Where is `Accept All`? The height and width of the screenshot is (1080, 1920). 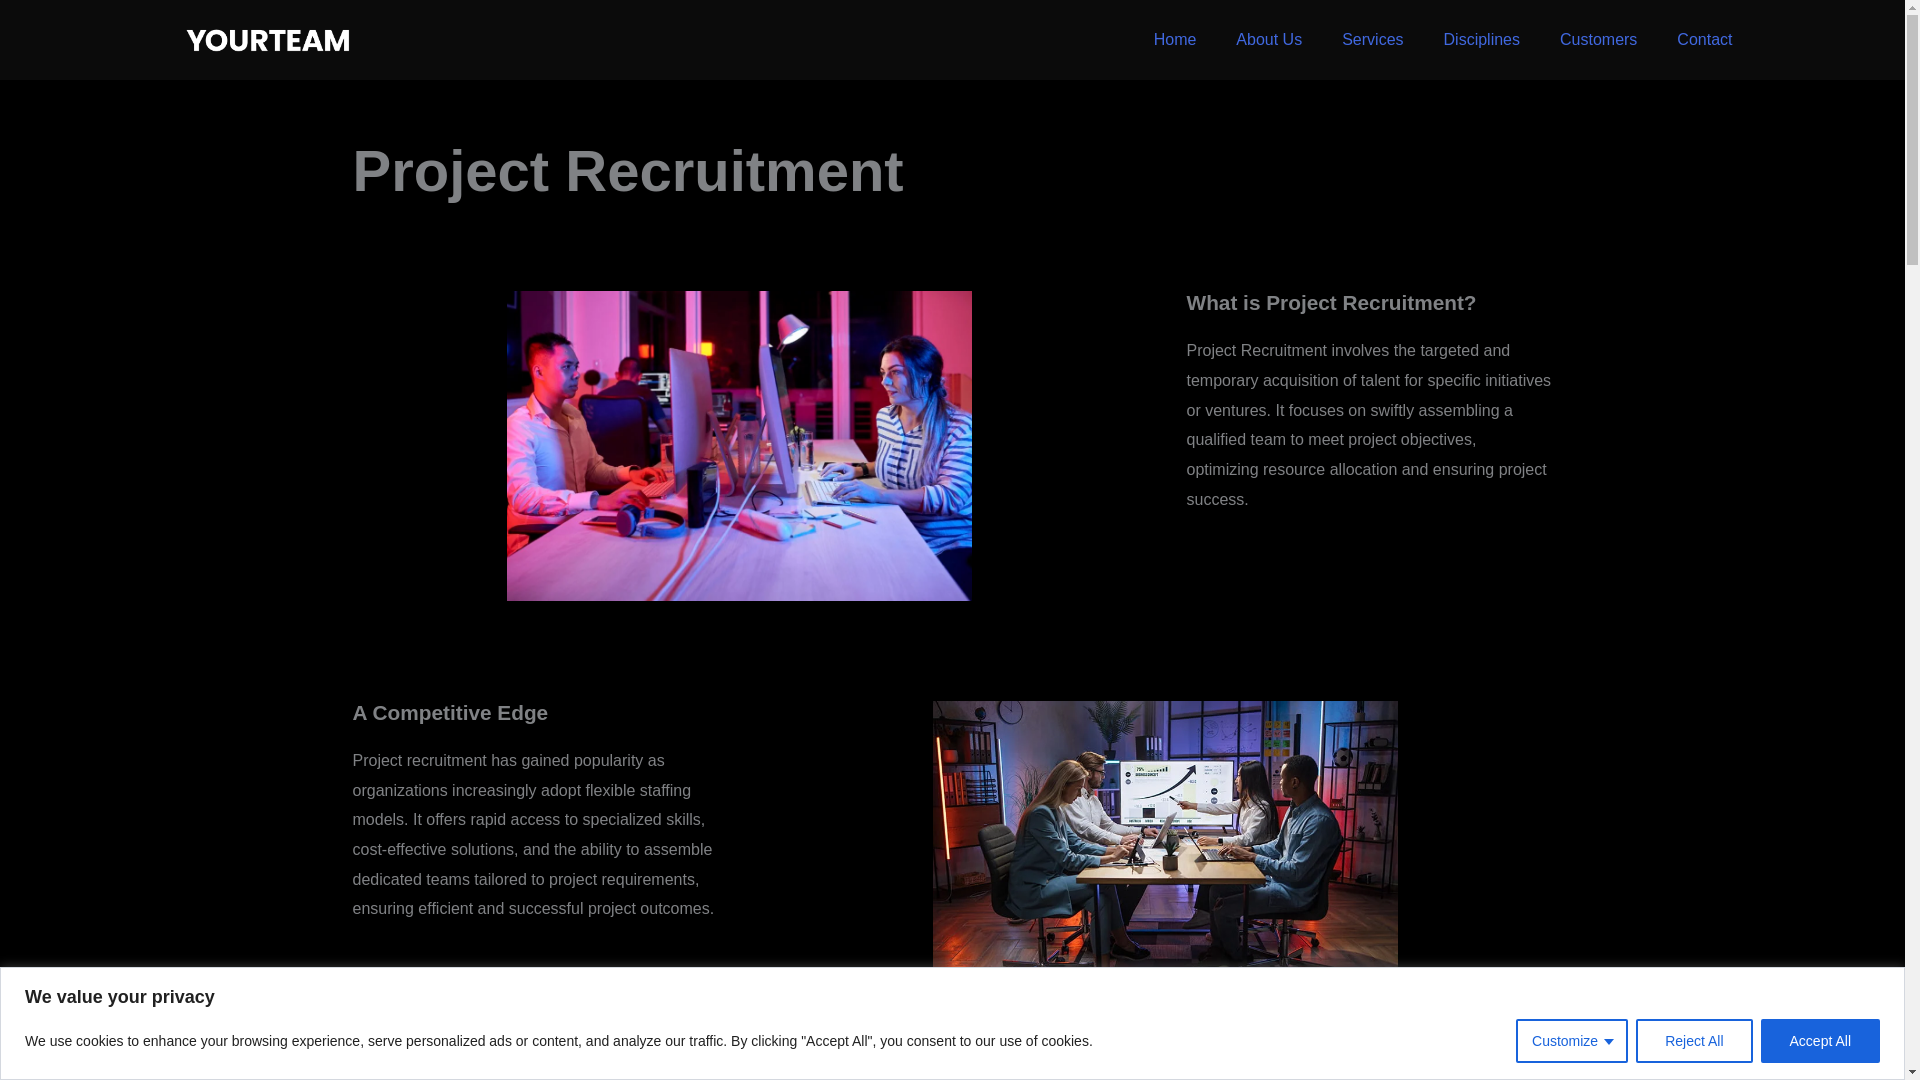
Accept All is located at coordinates (1820, 1040).